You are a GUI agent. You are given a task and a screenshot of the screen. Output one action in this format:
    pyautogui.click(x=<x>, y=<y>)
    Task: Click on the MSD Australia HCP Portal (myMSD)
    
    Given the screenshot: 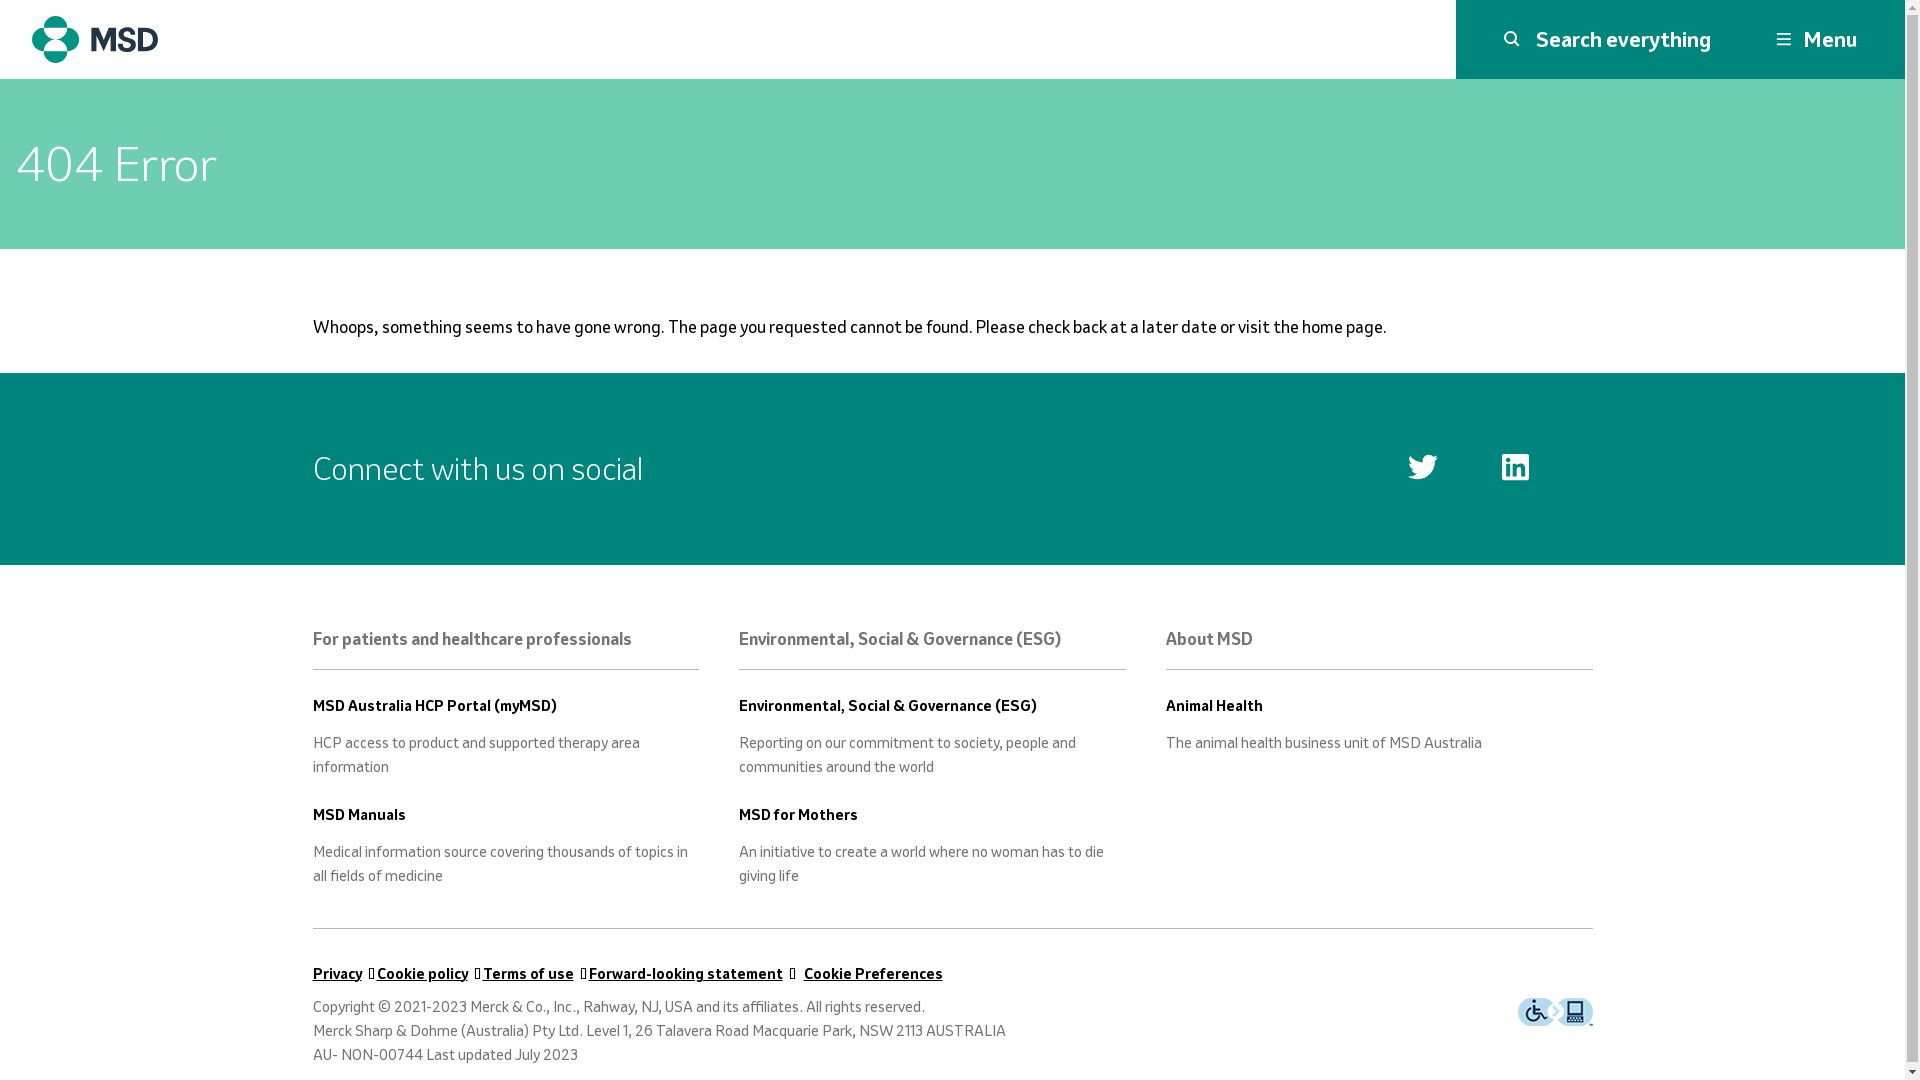 What is the action you would take?
    pyautogui.click(x=434, y=708)
    